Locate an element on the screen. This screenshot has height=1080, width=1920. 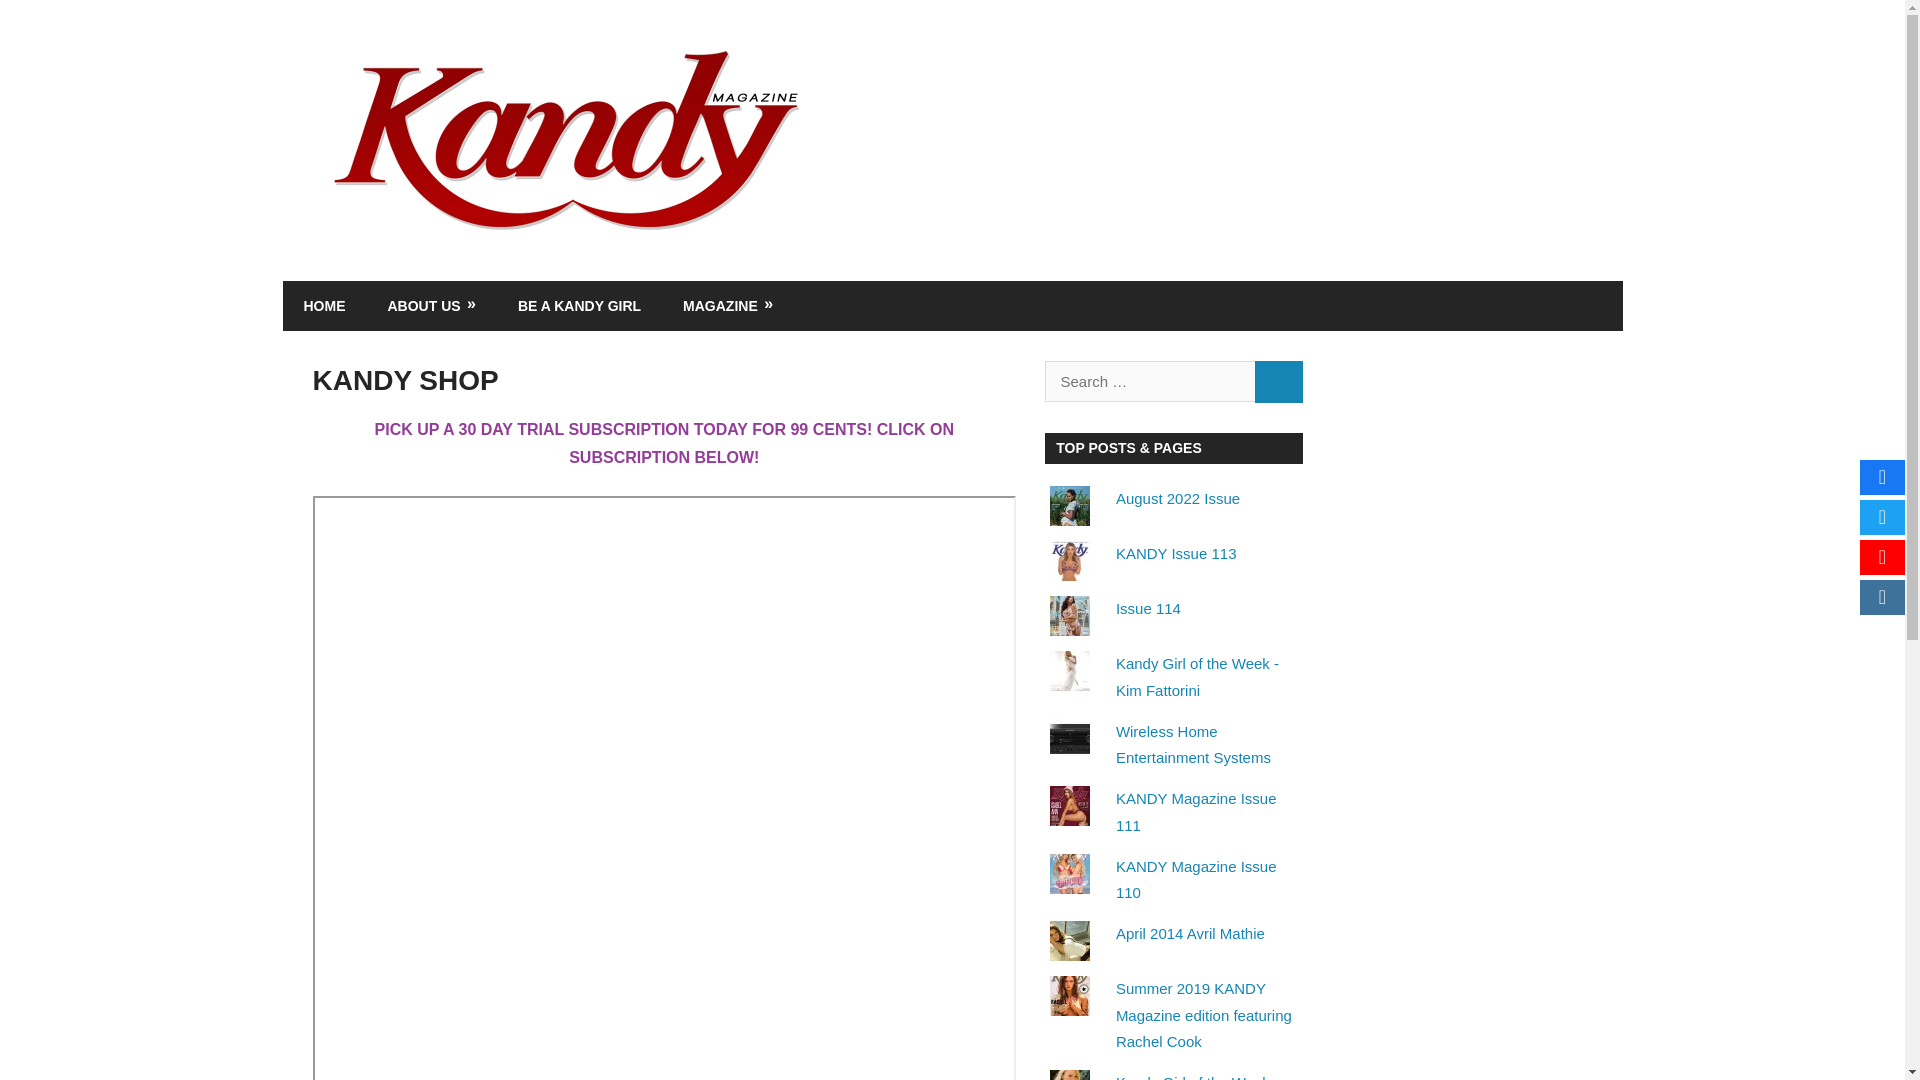
MAGAZINE is located at coordinates (728, 305).